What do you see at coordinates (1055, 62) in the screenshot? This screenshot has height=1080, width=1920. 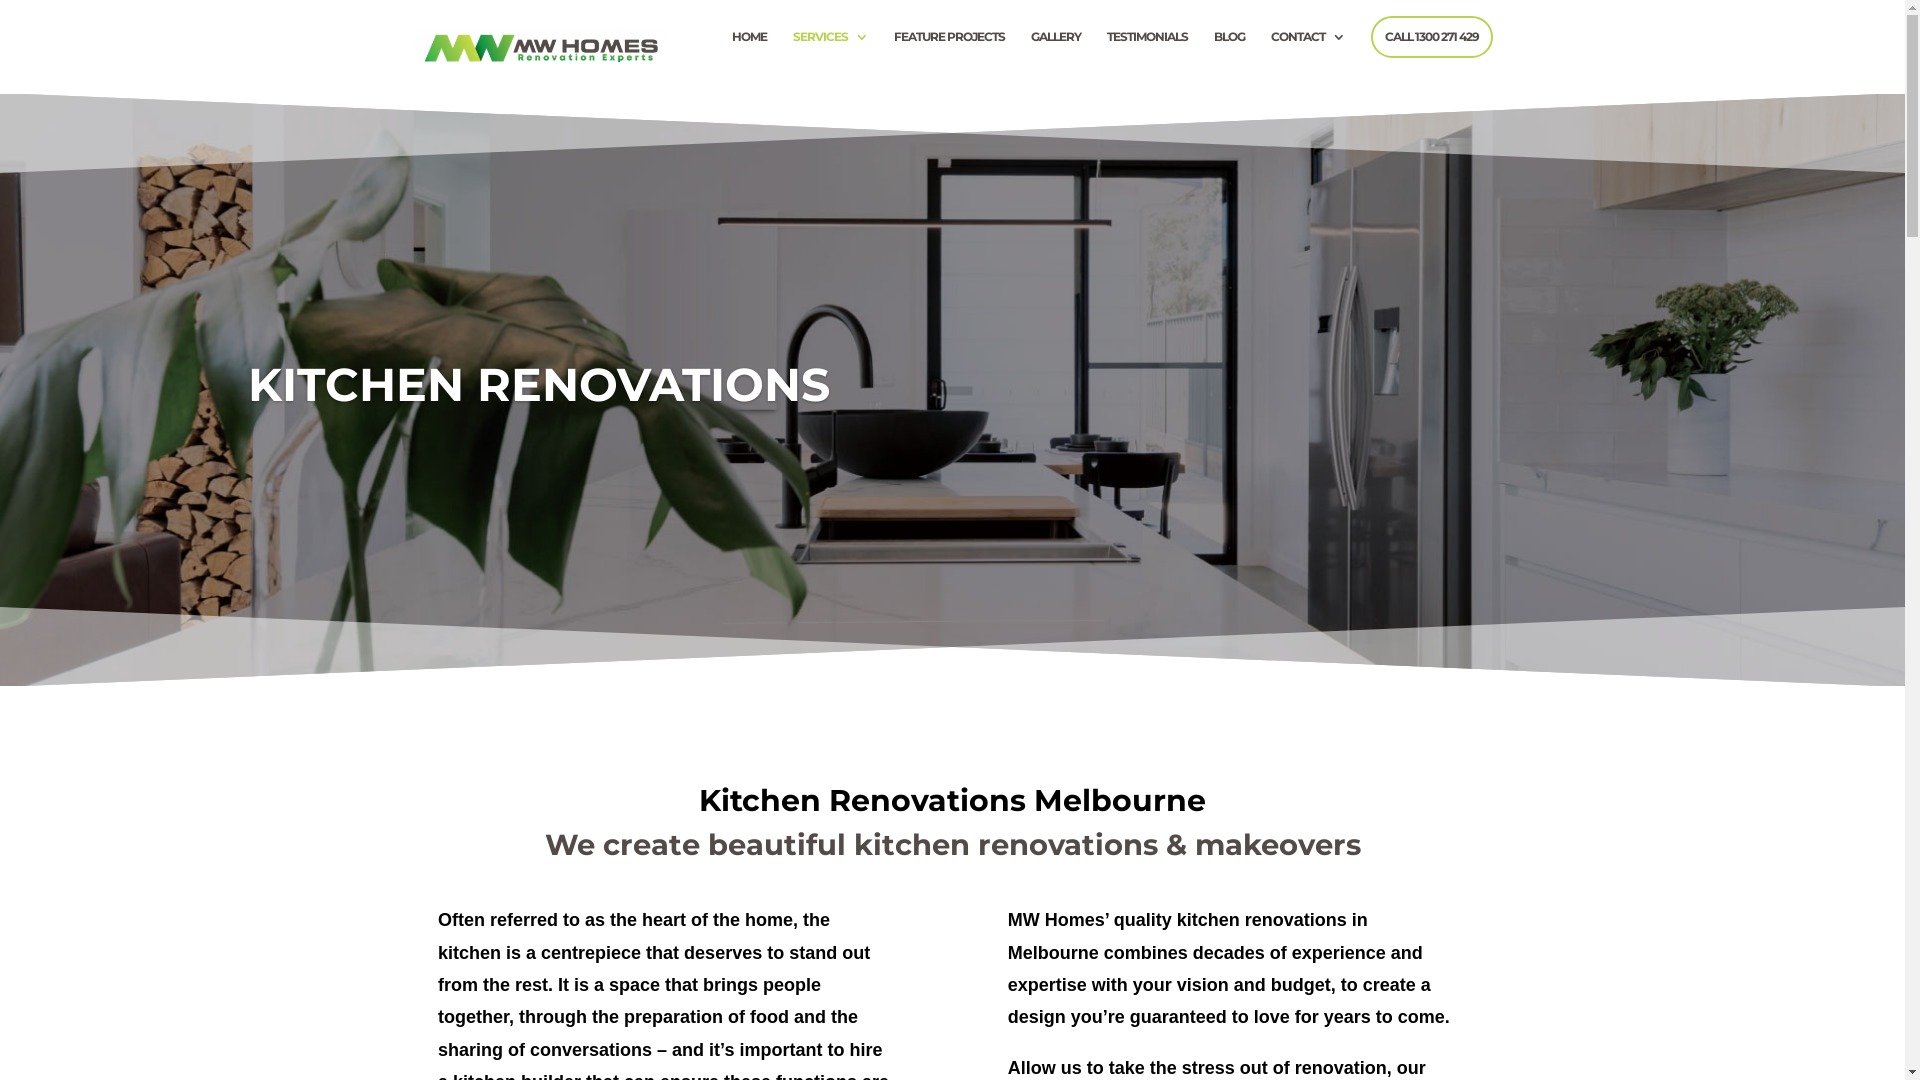 I see `GALLERY` at bounding box center [1055, 62].